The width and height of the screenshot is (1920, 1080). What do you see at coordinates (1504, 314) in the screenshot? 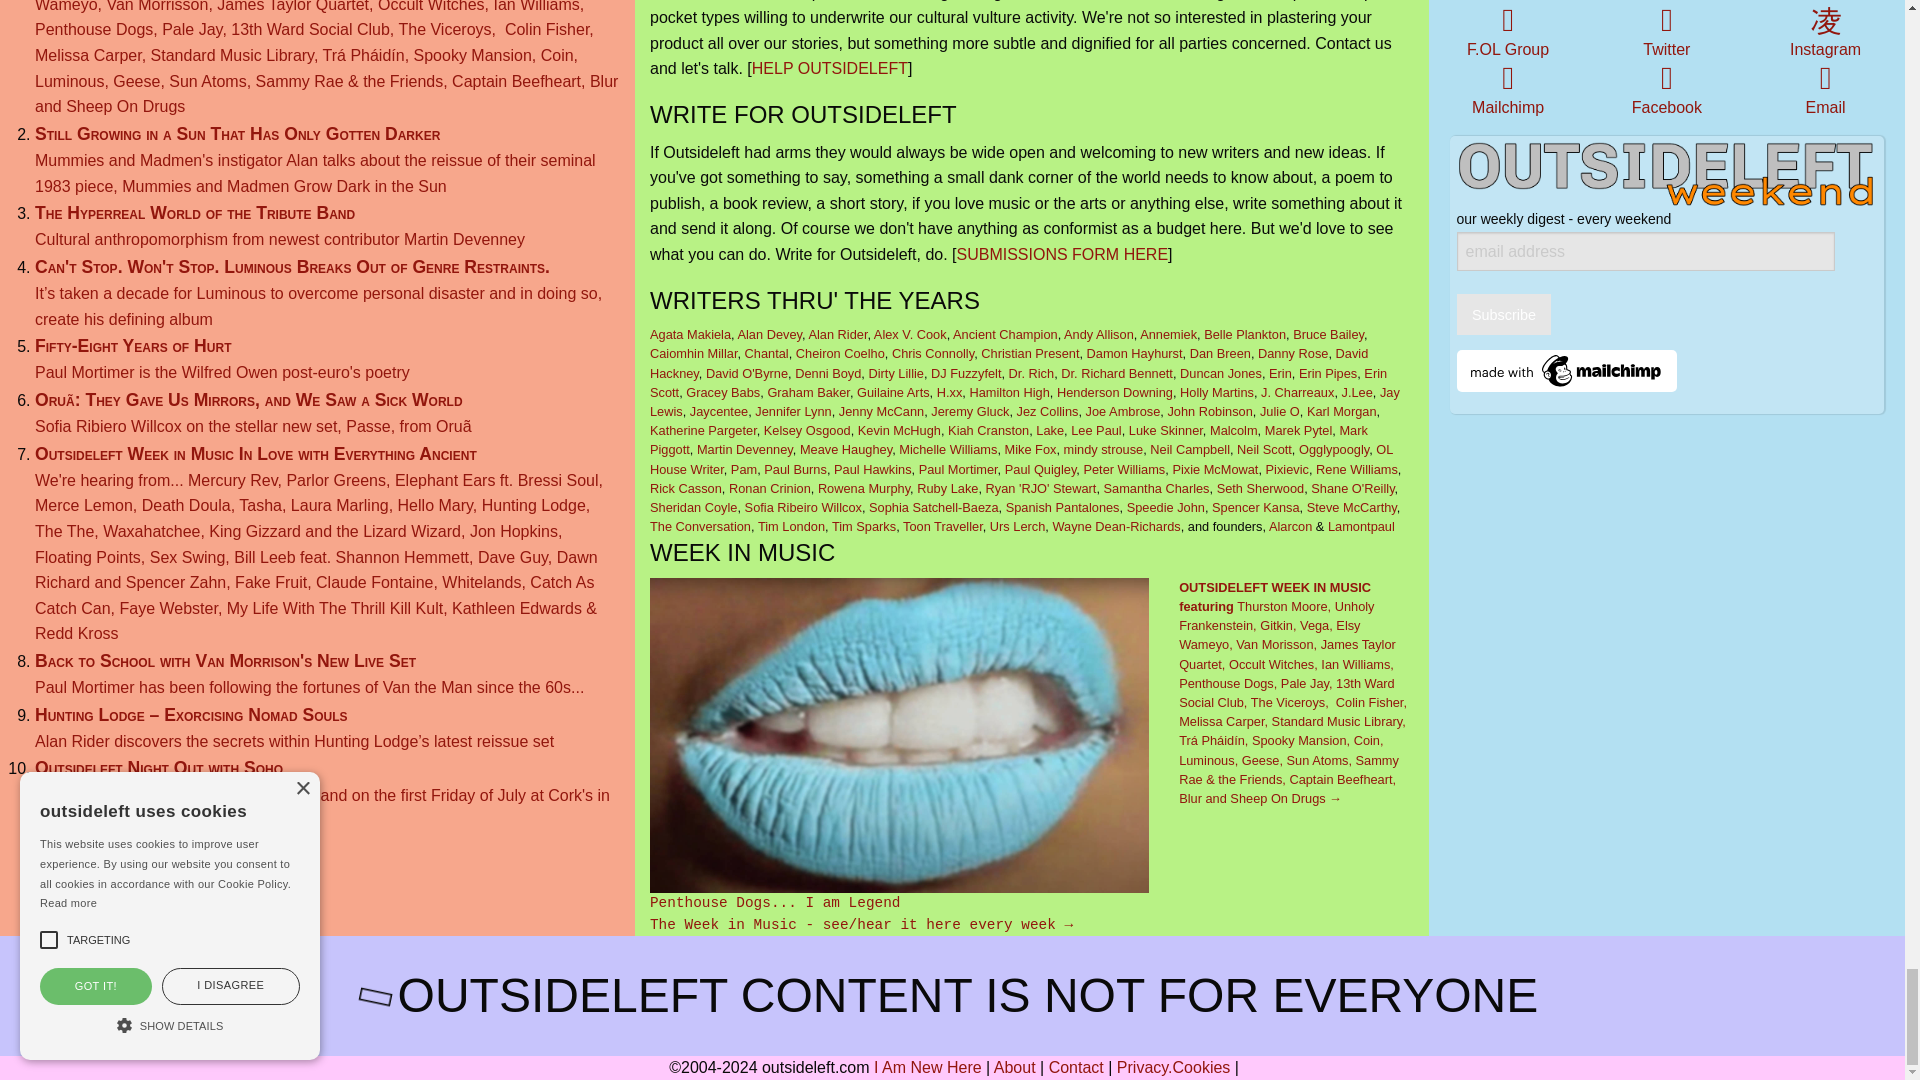
I see `Subscribe` at bounding box center [1504, 314].